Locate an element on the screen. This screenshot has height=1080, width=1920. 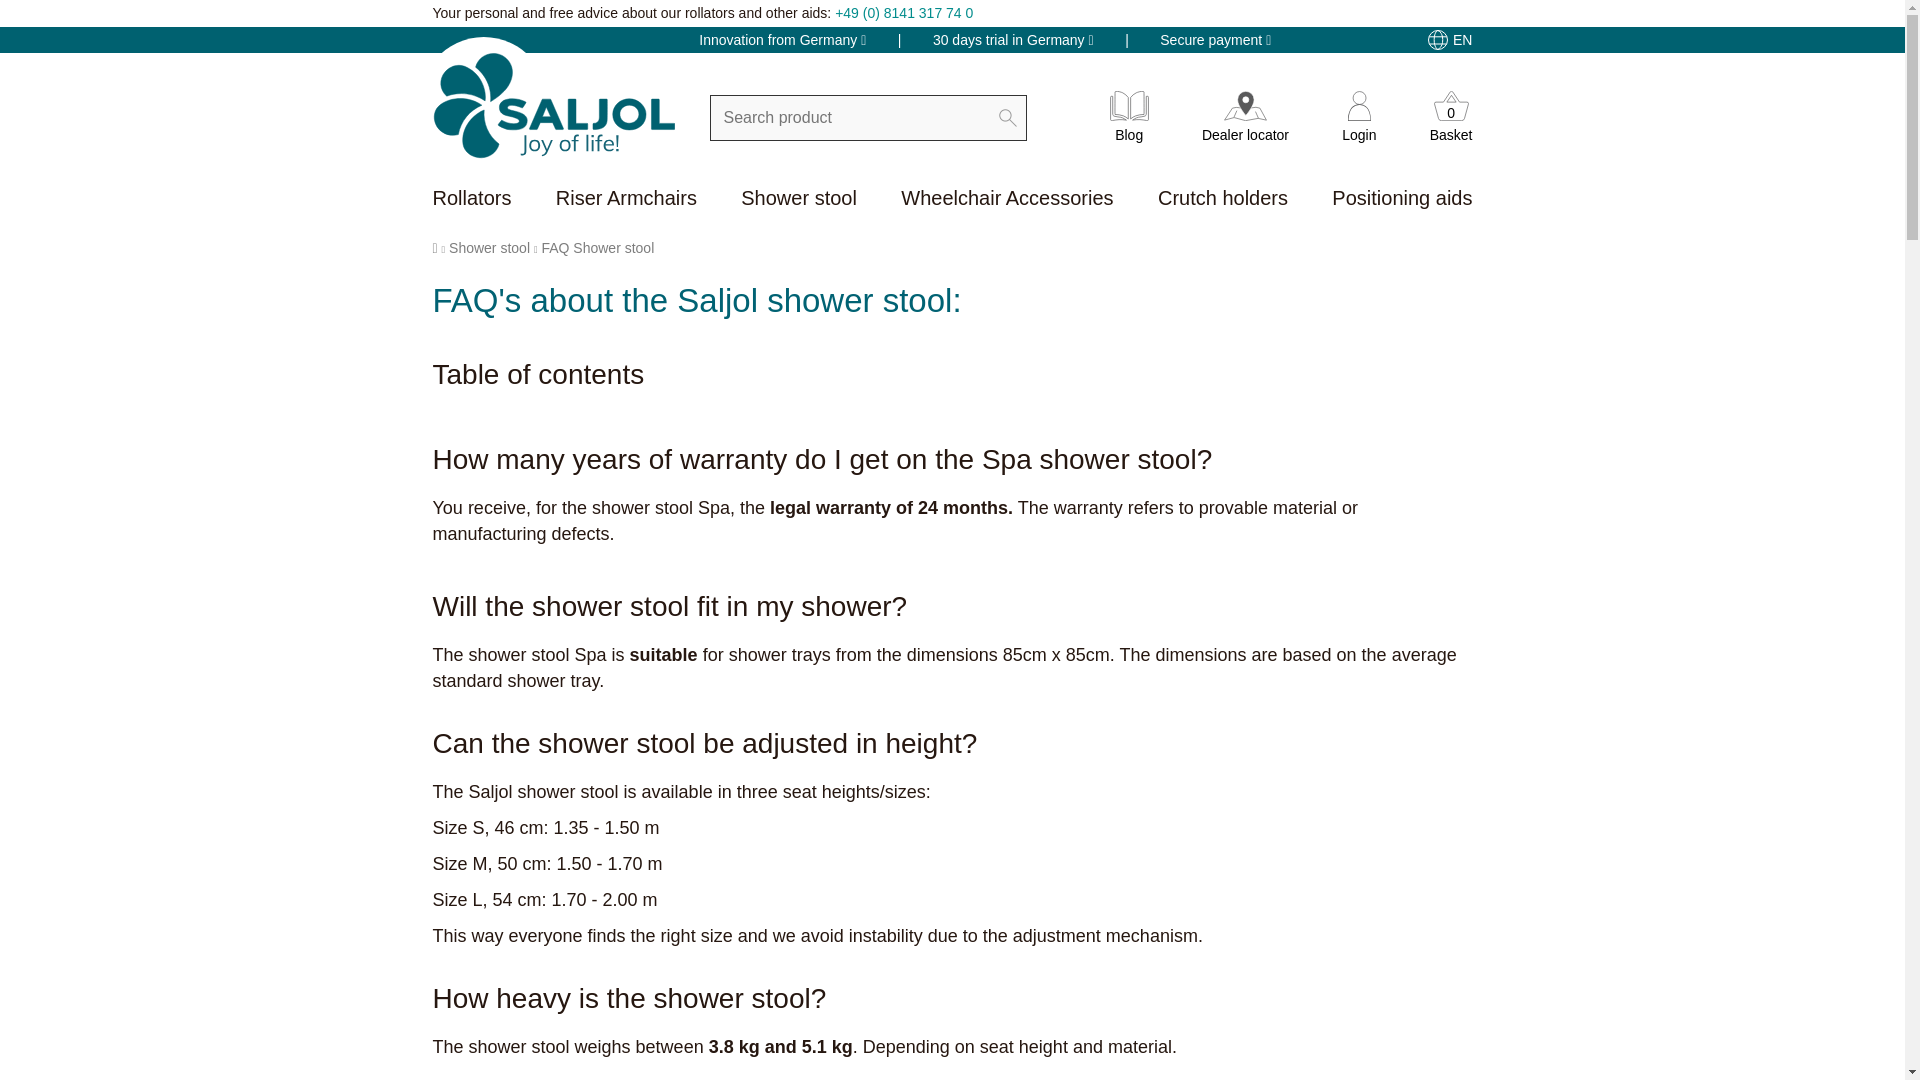
Blog is located at coordinates (1128, 126).